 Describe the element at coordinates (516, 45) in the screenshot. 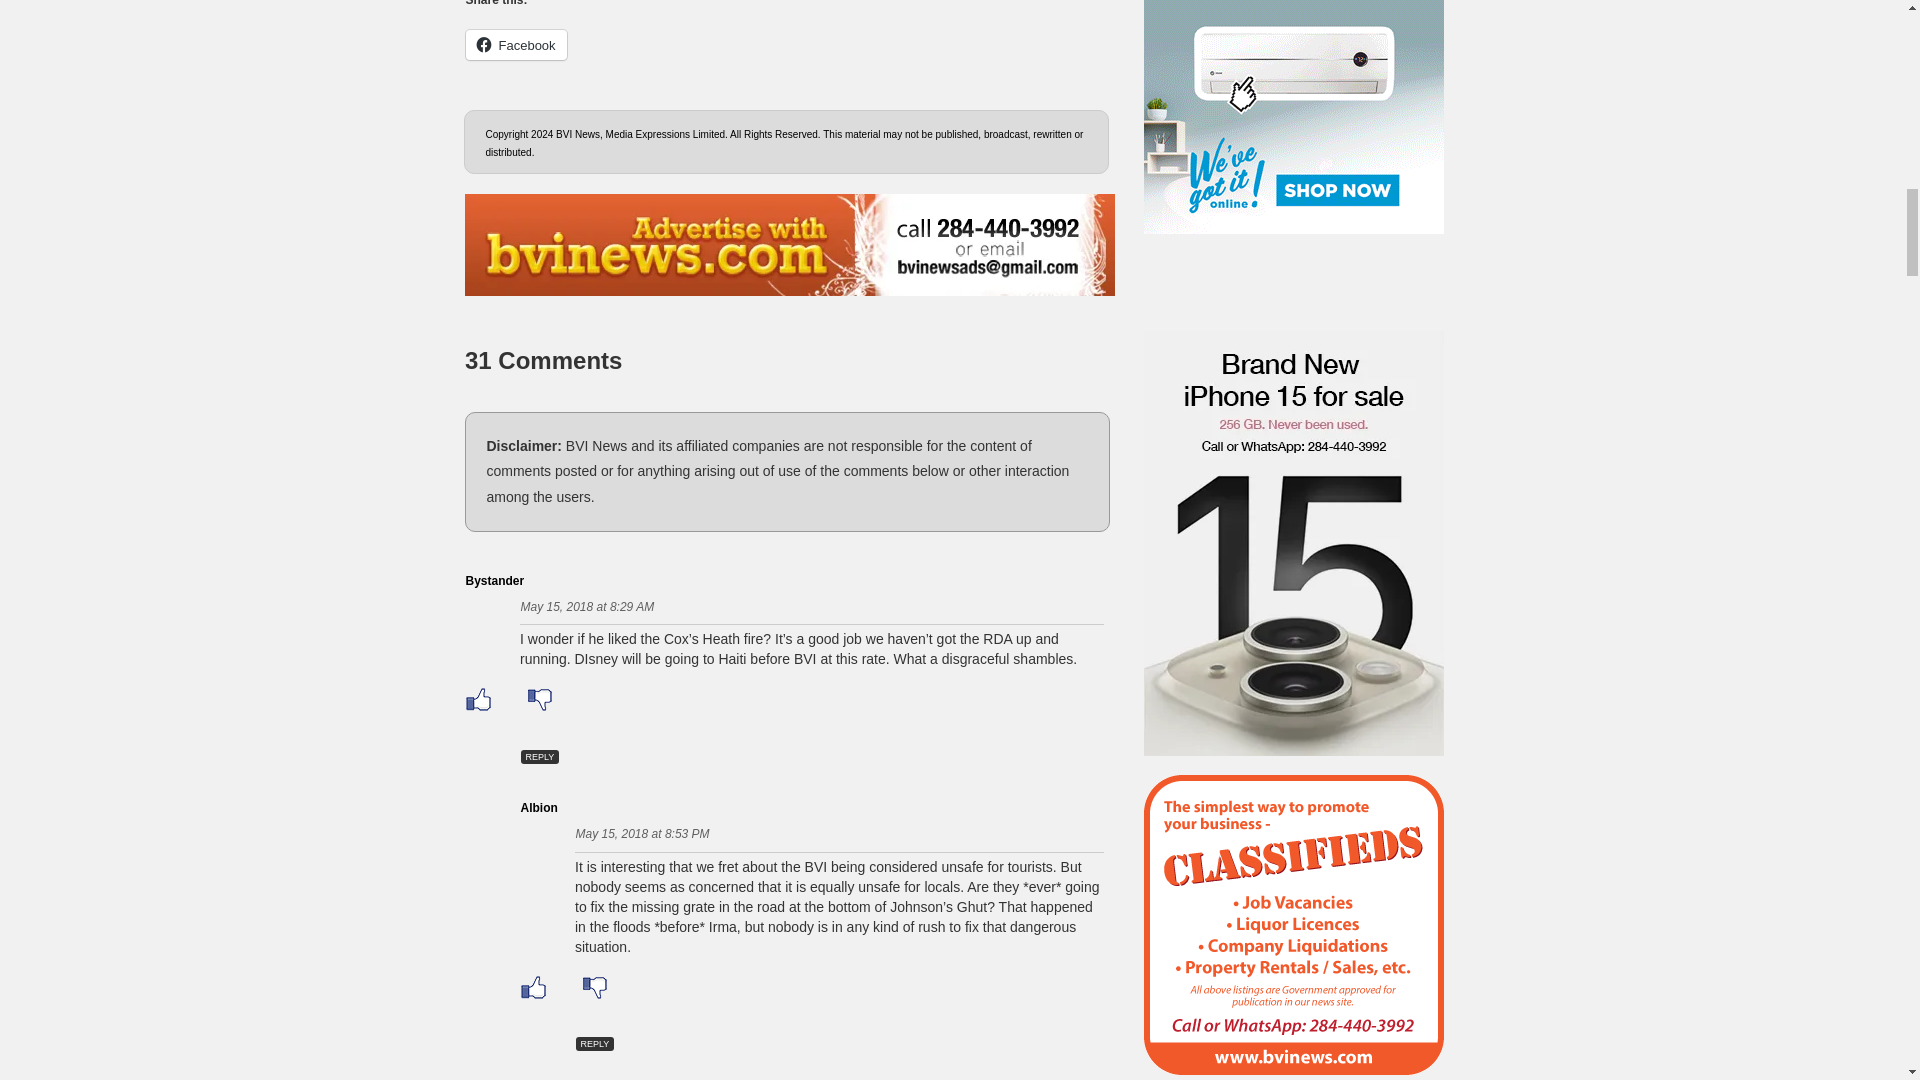

I see `Click to share on Facebook` at that location.